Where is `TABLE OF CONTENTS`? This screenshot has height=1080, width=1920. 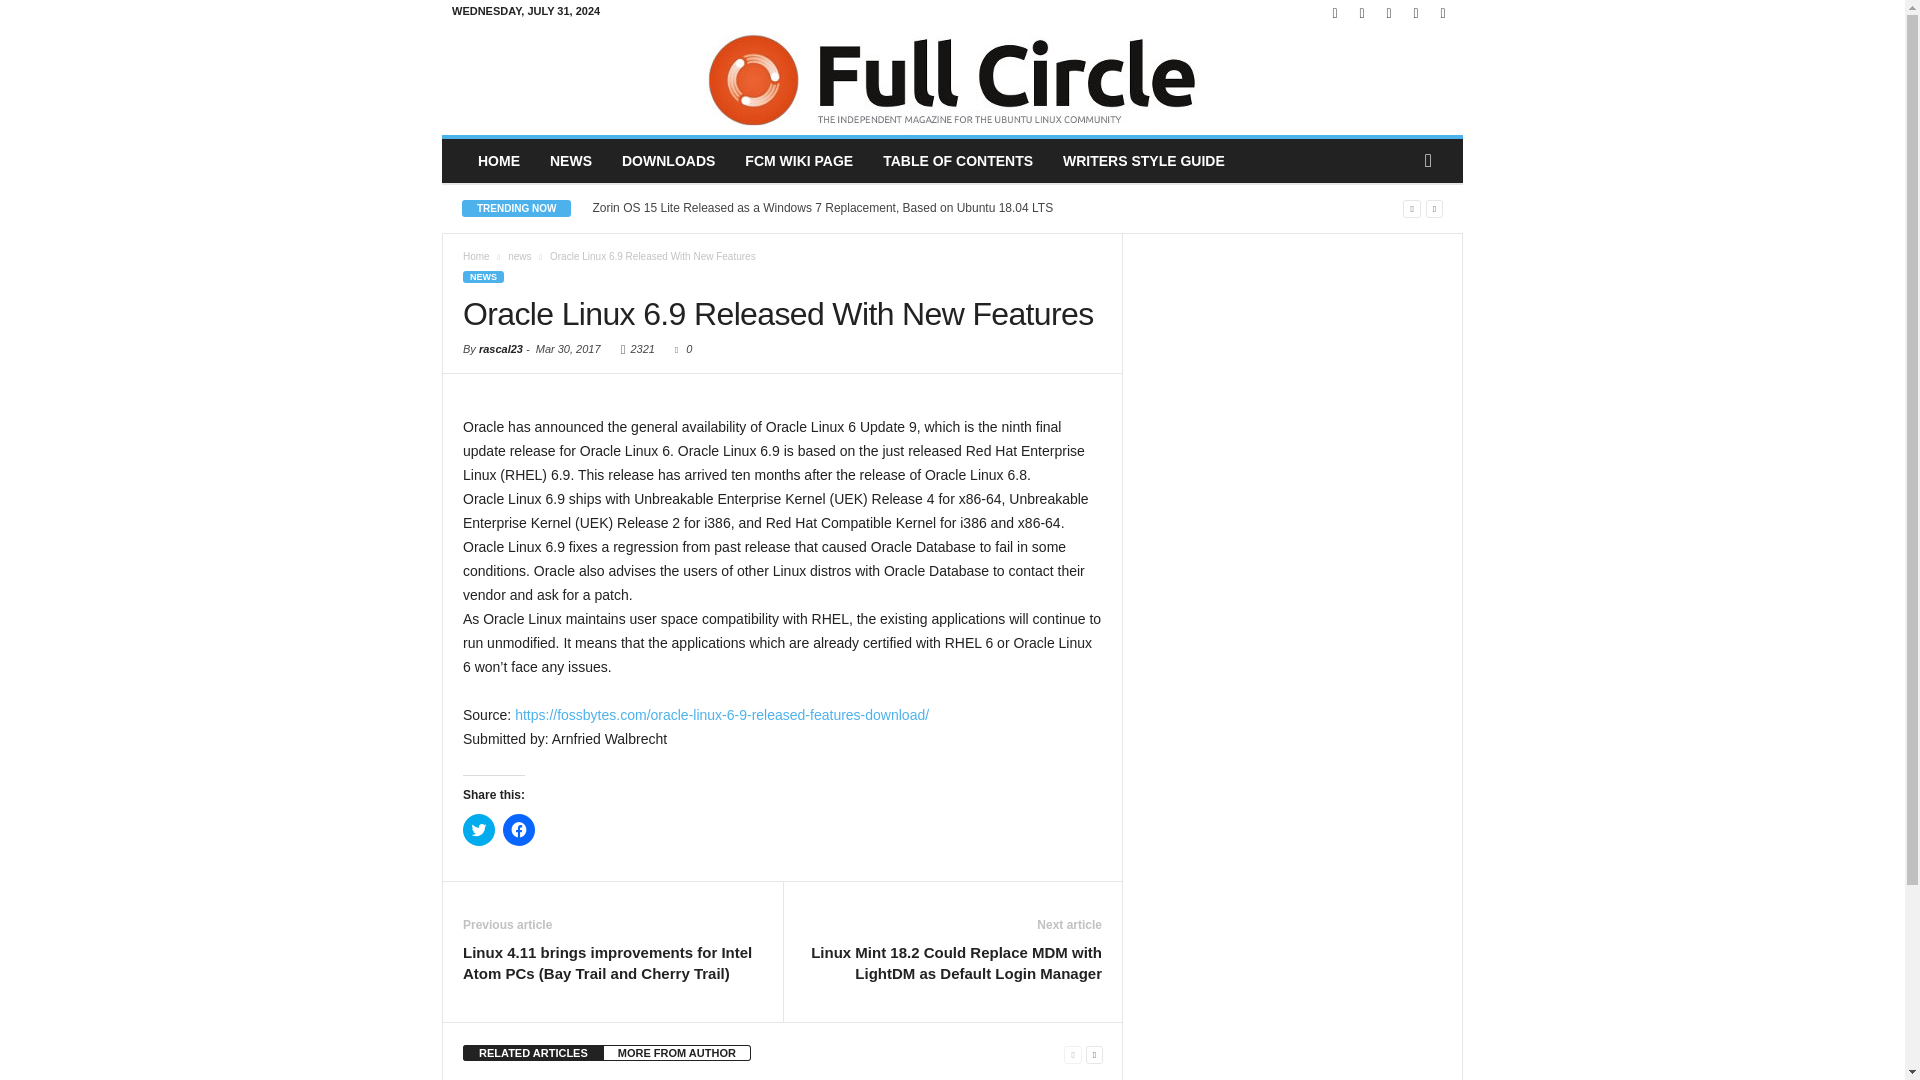 TABLE OF CONTENTS is located at coordinates (958, 160).